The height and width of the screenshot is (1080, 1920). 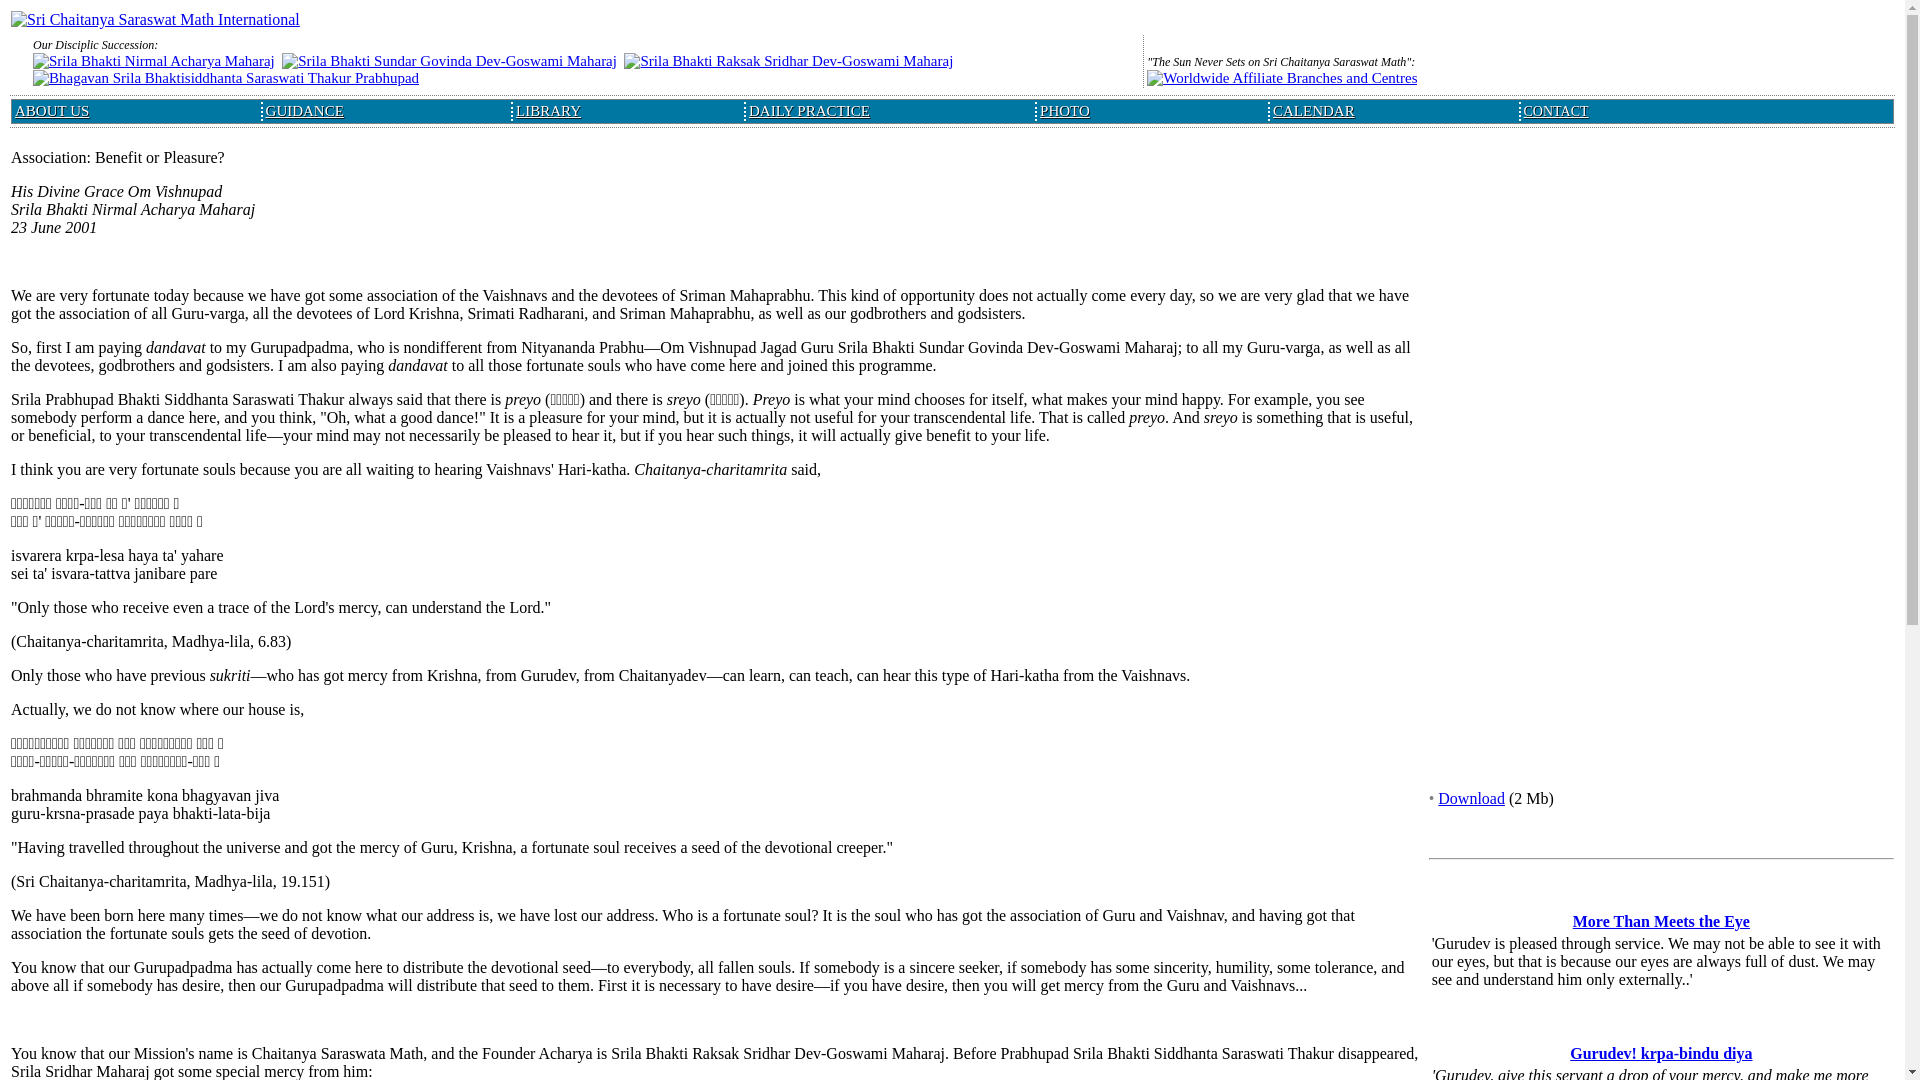 What do you see at coordinates (304, 110) in the screenshot?
I see `GUIDANCE` at bounding box center [304, 110].